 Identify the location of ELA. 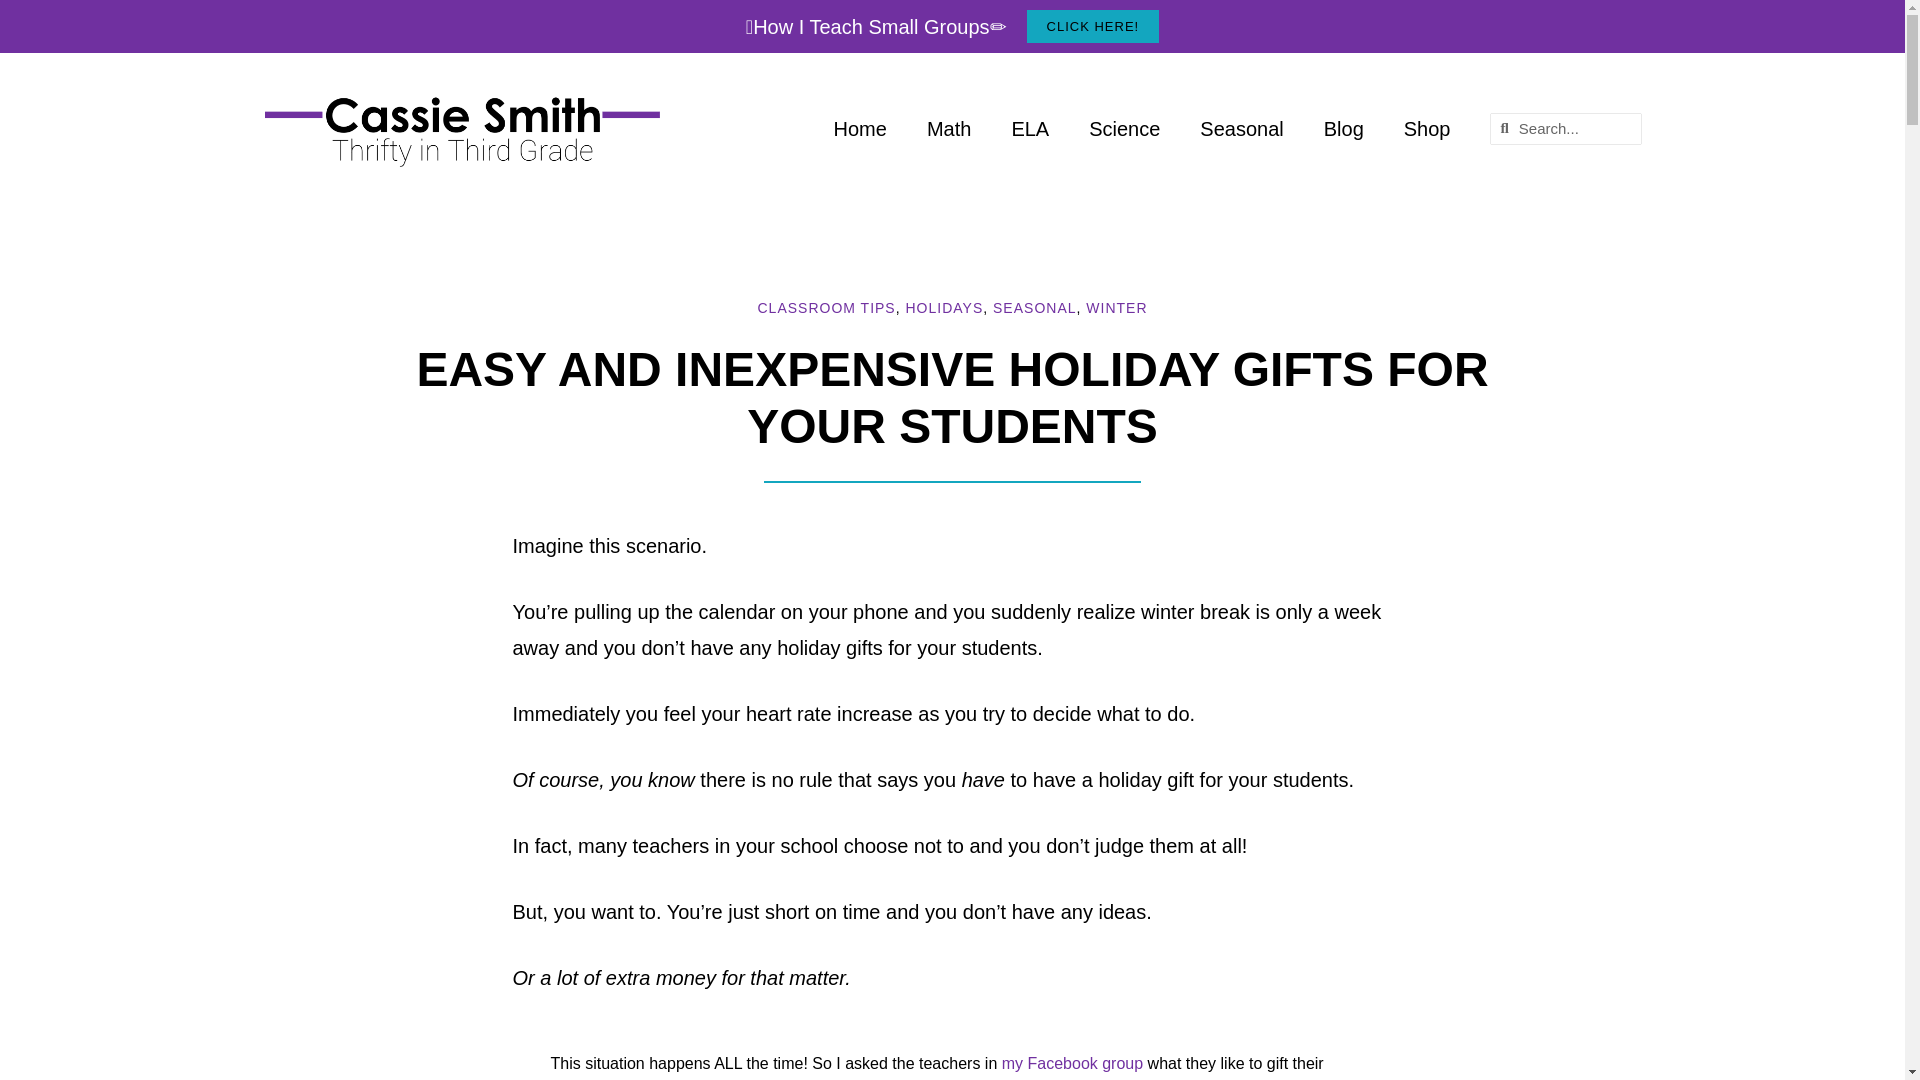
(1030, 128).